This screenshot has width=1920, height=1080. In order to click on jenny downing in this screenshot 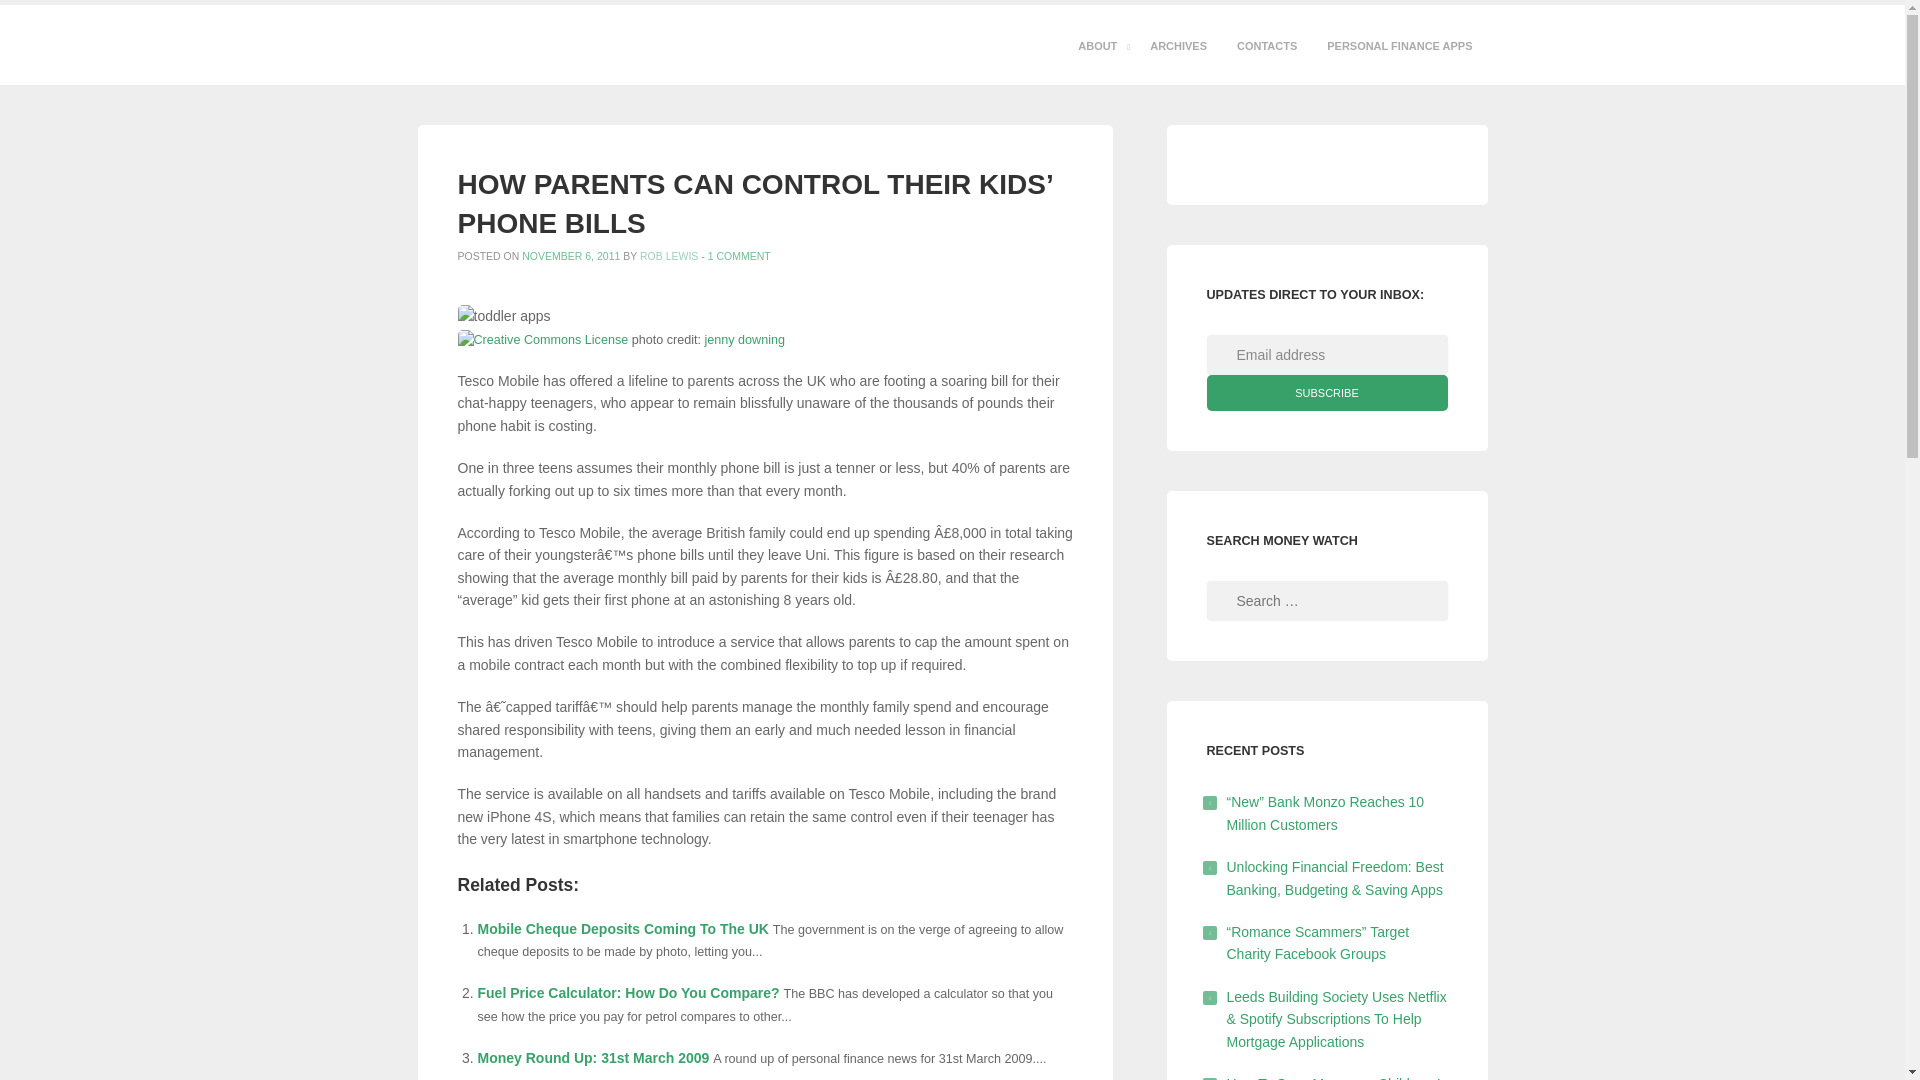, I will do `click(744, 339)`.